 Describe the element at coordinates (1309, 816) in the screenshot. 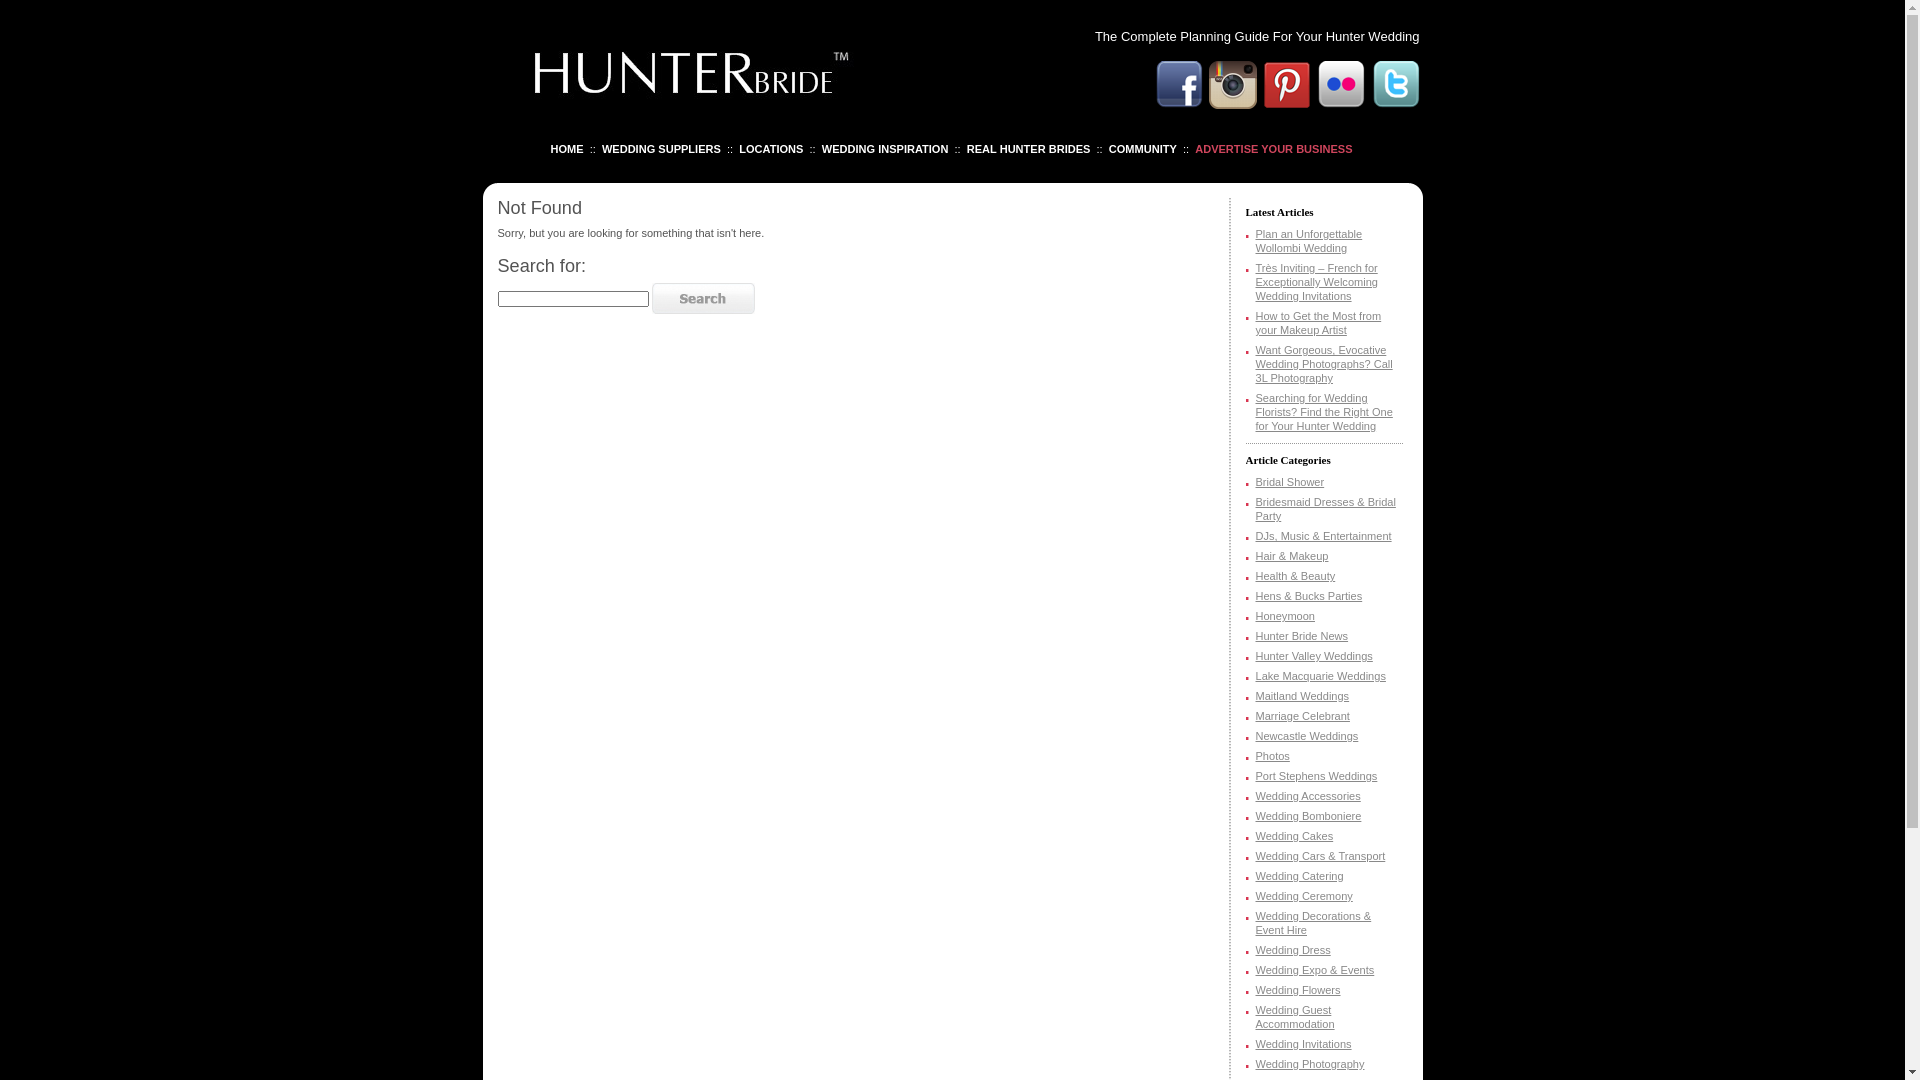

I see `Wedding Bomboniere` at that location.